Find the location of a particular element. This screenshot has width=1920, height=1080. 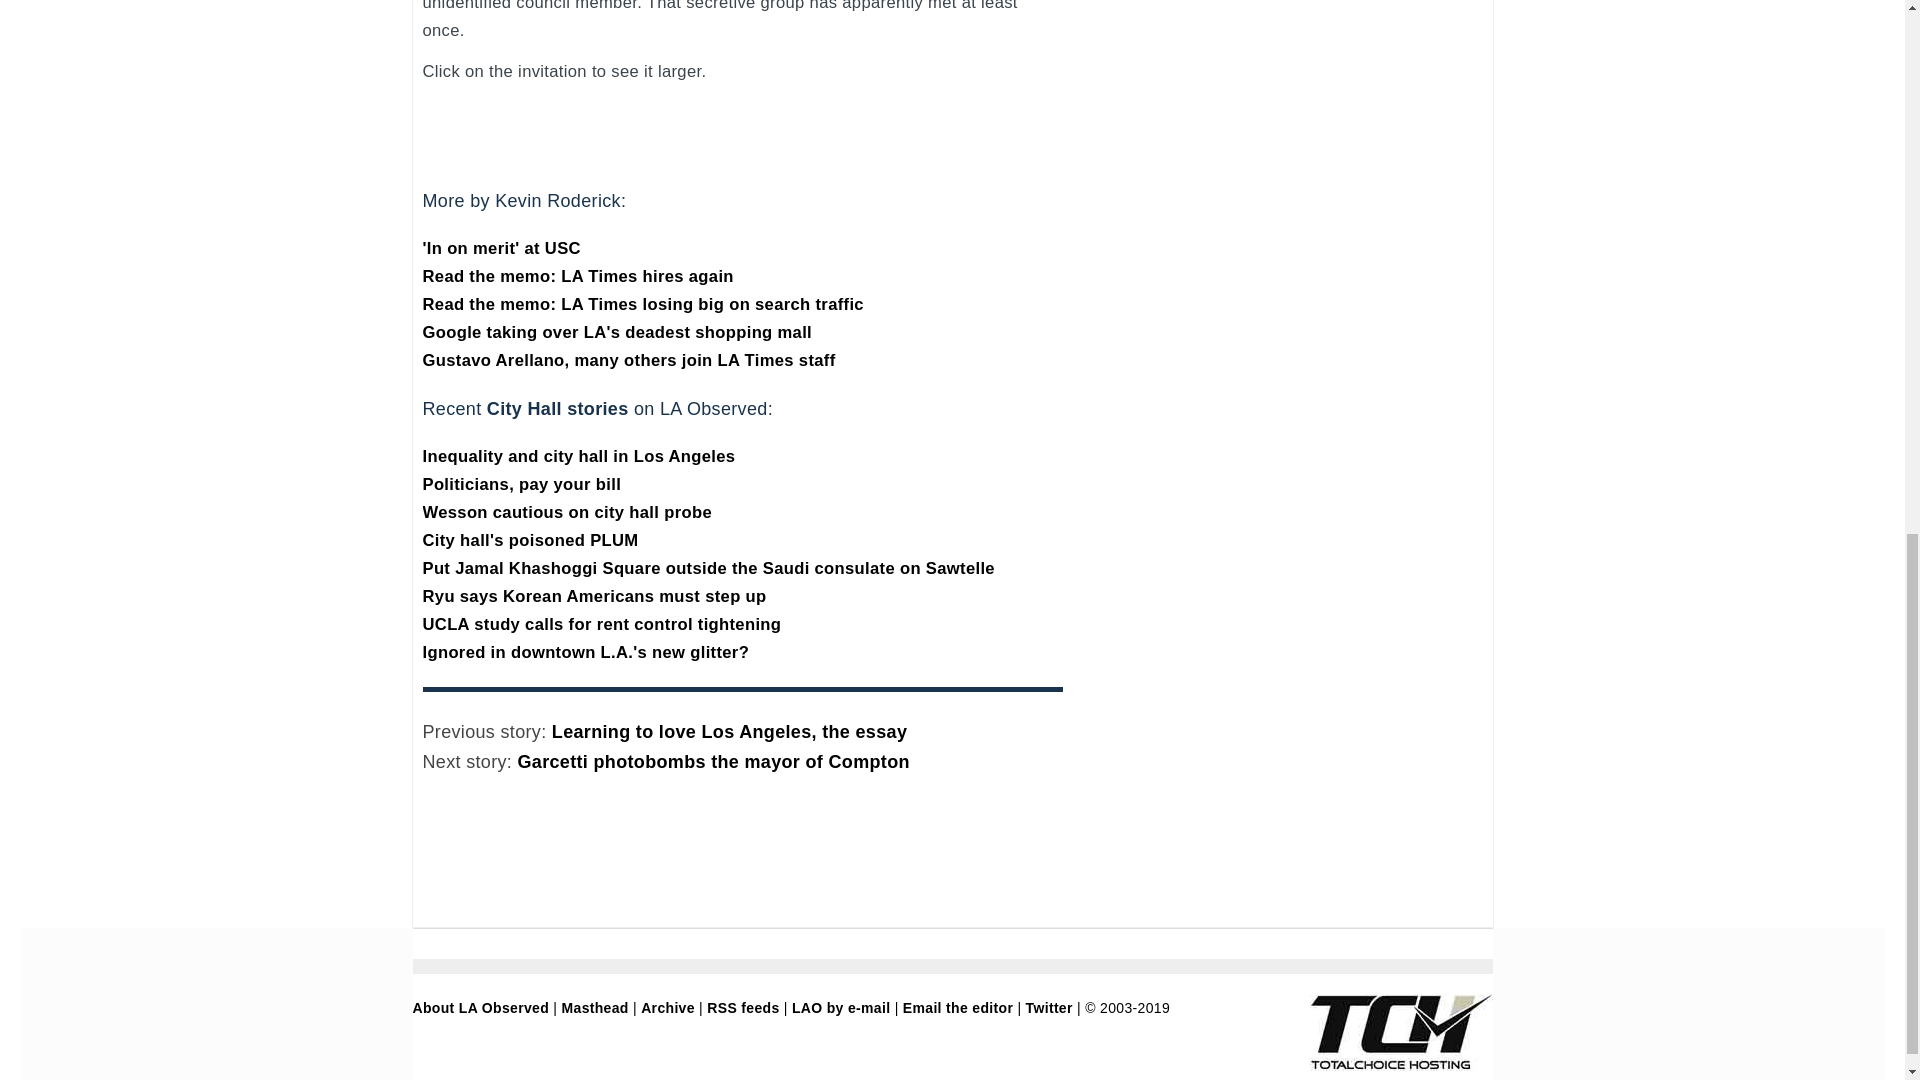

Twitter is located at coordinates (1049, 1008).